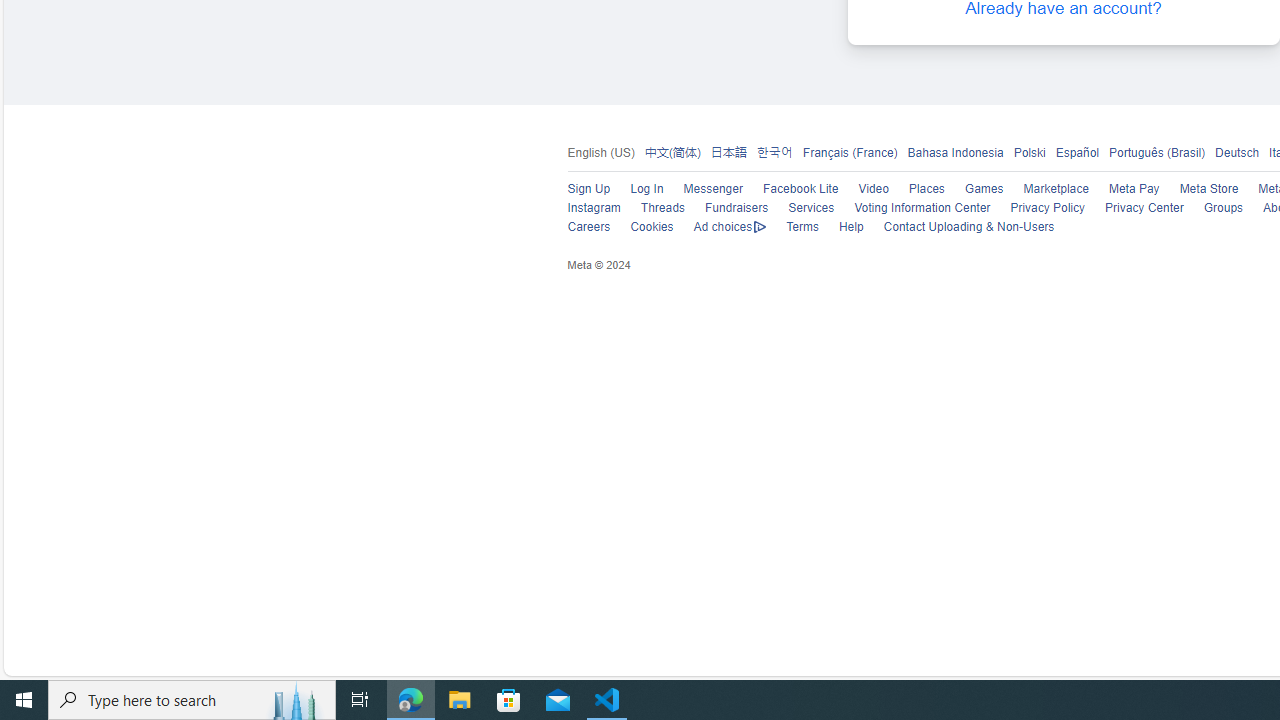  What do you see at coordinates (726, 208) in the screenshot?
I see `Fundraisers` at bounding box center [726, 208].